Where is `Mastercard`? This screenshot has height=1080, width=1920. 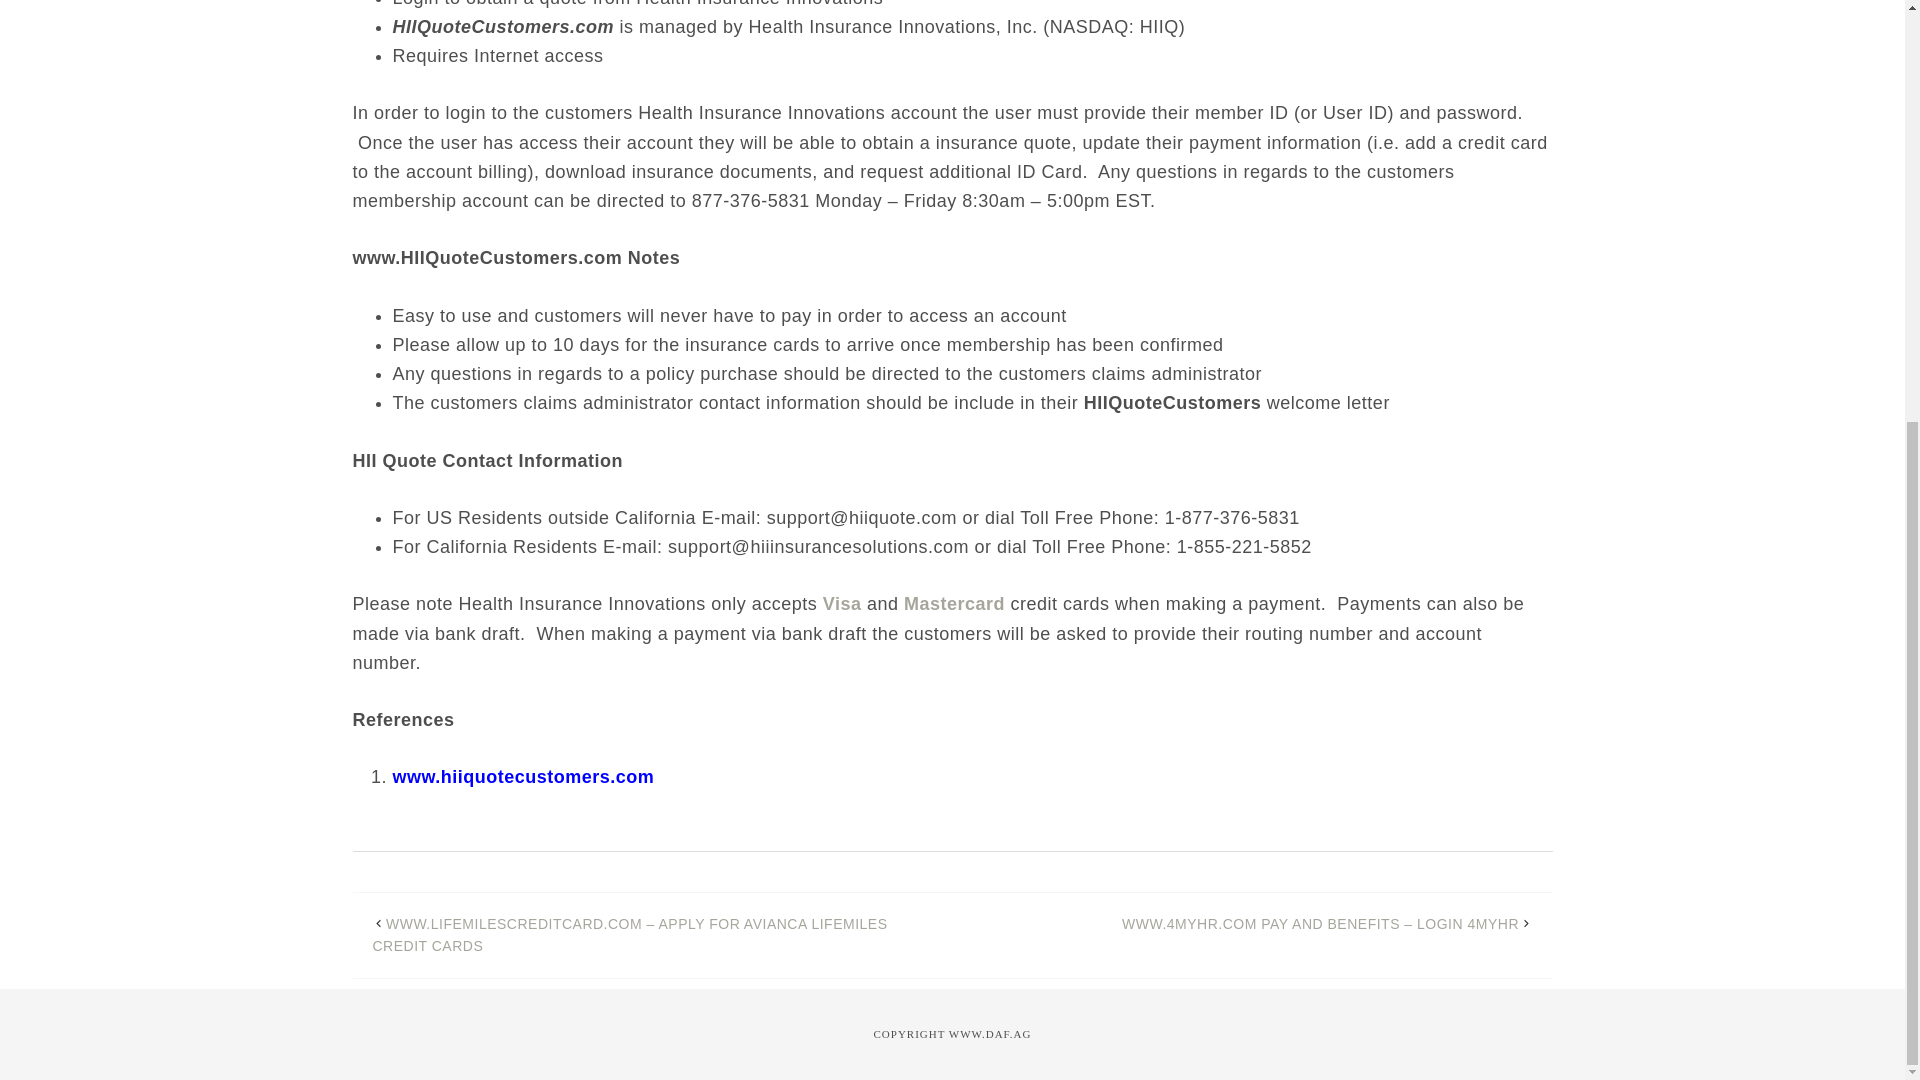 Mastercard is located at coordinates (954, 604).